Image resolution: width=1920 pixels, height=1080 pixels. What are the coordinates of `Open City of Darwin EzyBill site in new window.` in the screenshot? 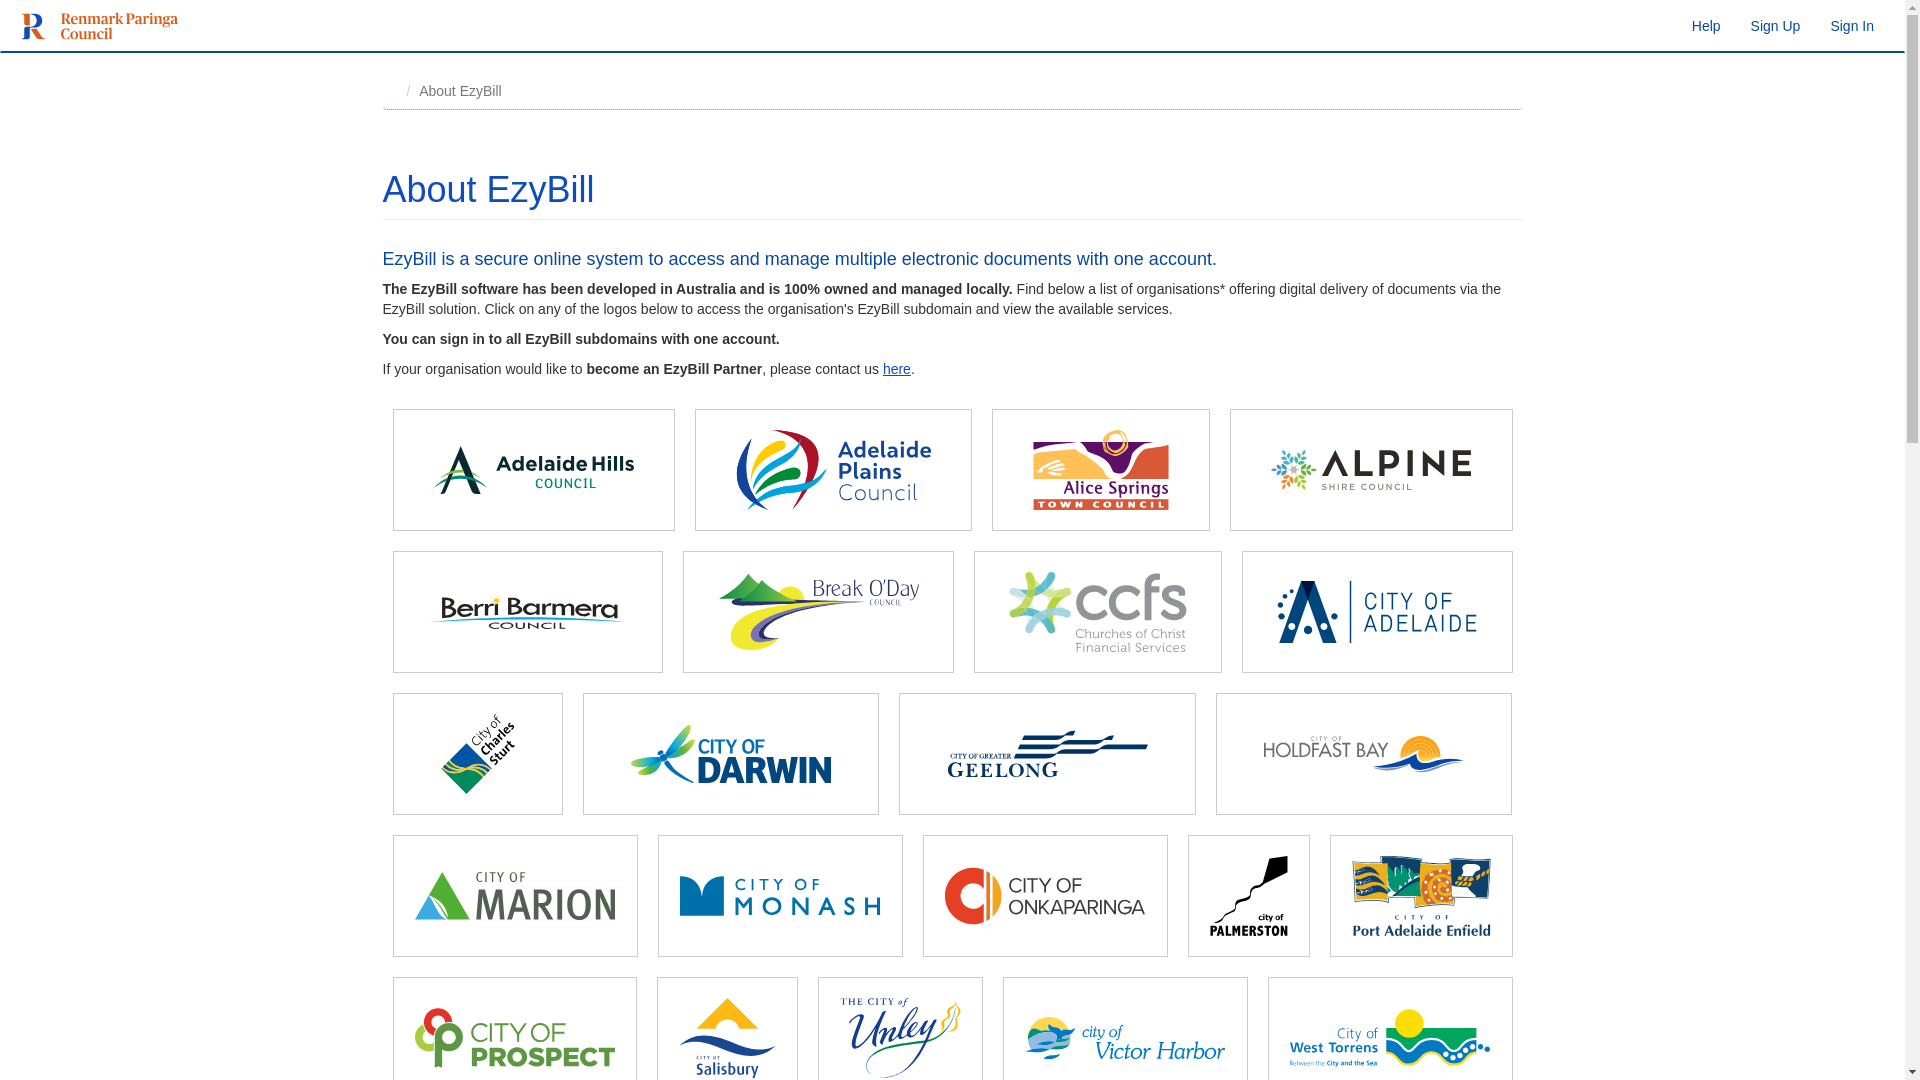 It's located at (732, 754).